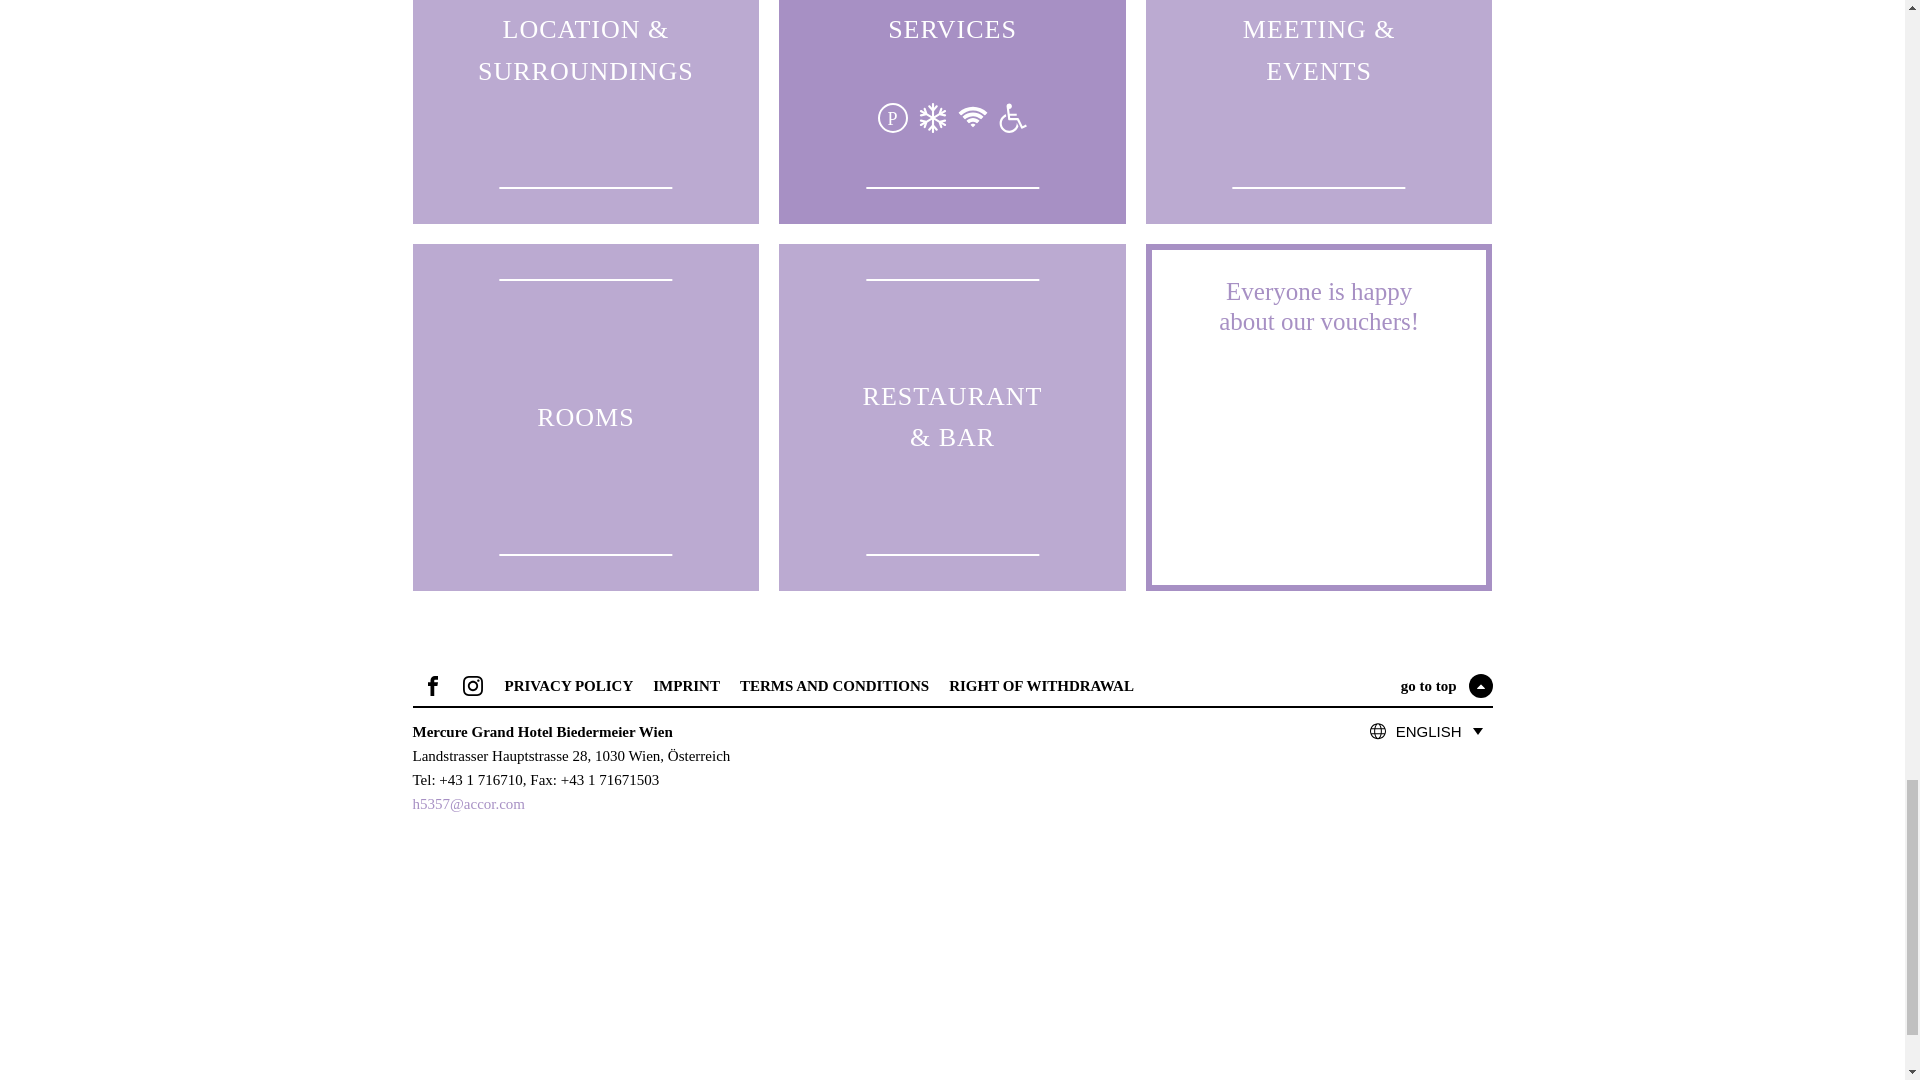 The height and width of the screenshot is (1080, 1920). What do you see at coordinates (1319, 417) in the screenshot?
I see `Everyone is happy about our vouchers!` at bounding box center [1319, 417].